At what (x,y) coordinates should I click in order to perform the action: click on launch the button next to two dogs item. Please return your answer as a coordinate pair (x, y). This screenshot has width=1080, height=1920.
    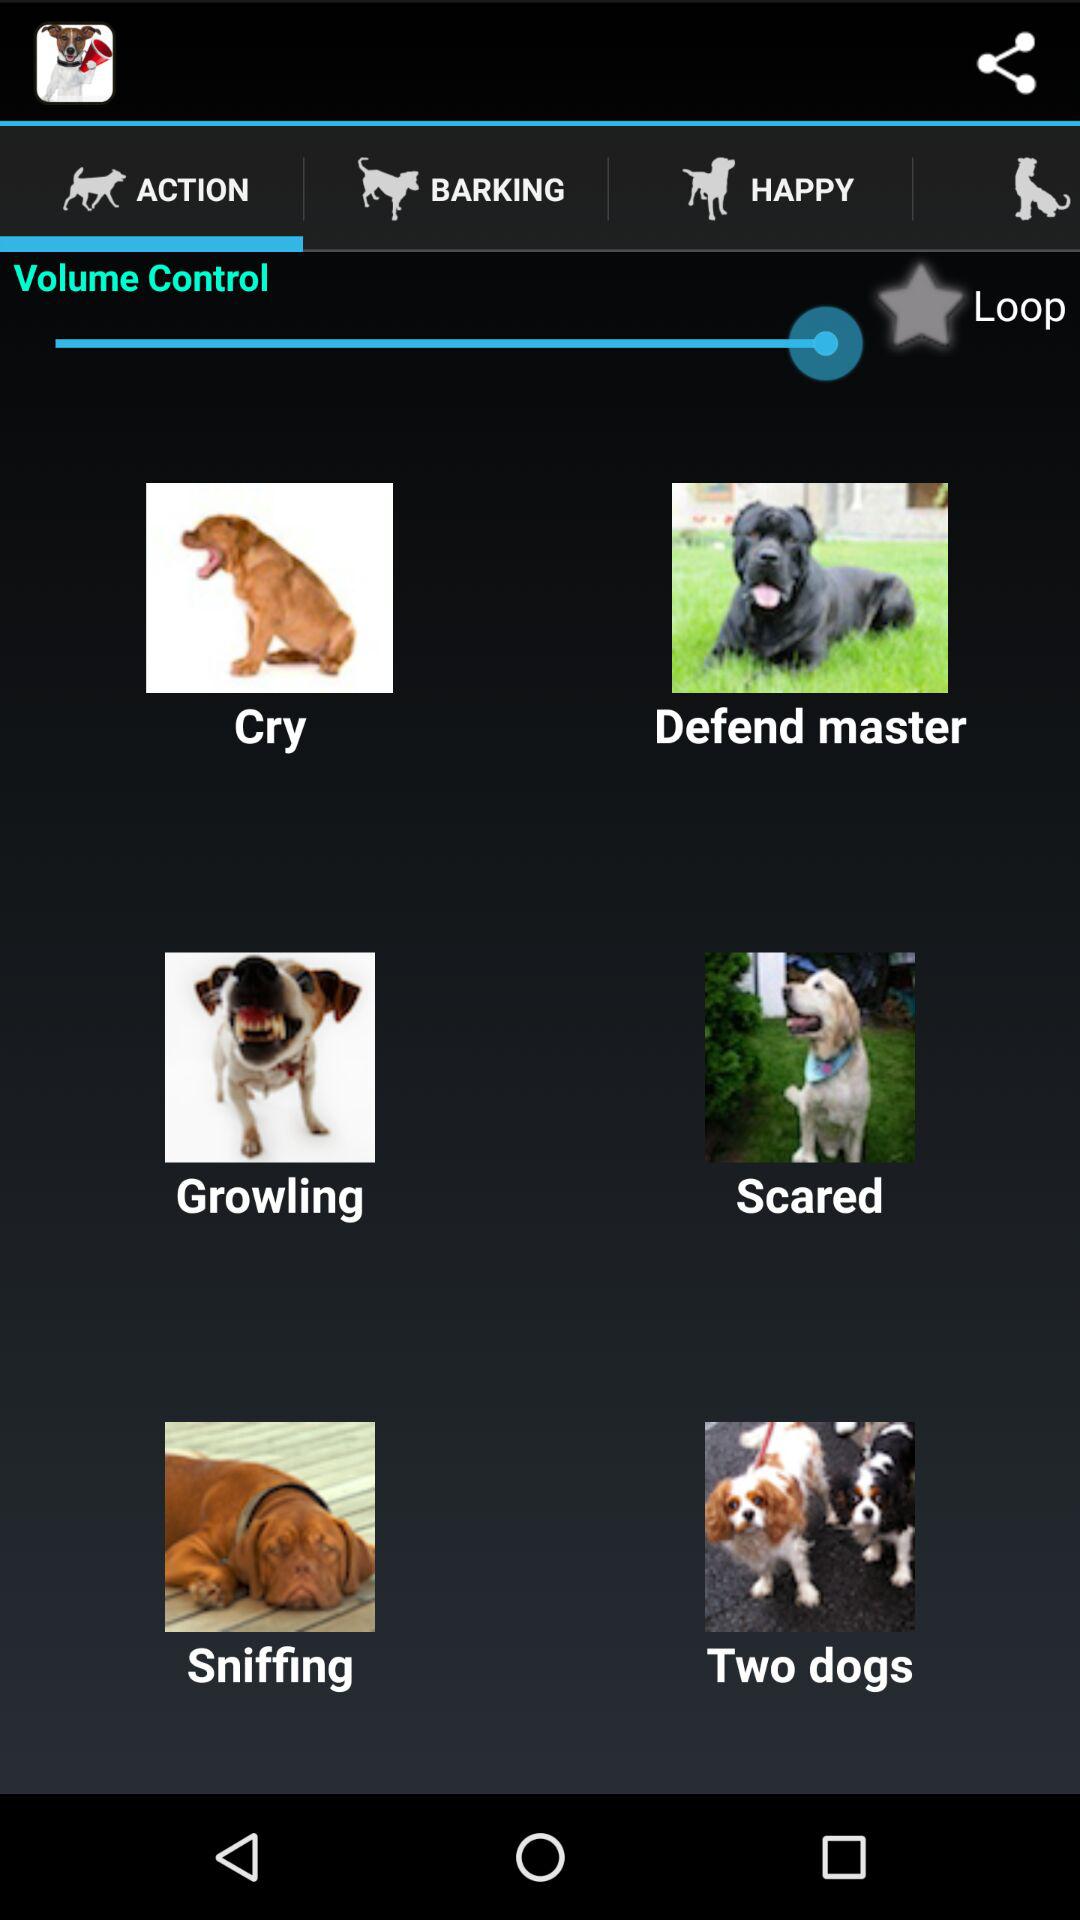
    Looking at the image, I should click on (270, 1558).